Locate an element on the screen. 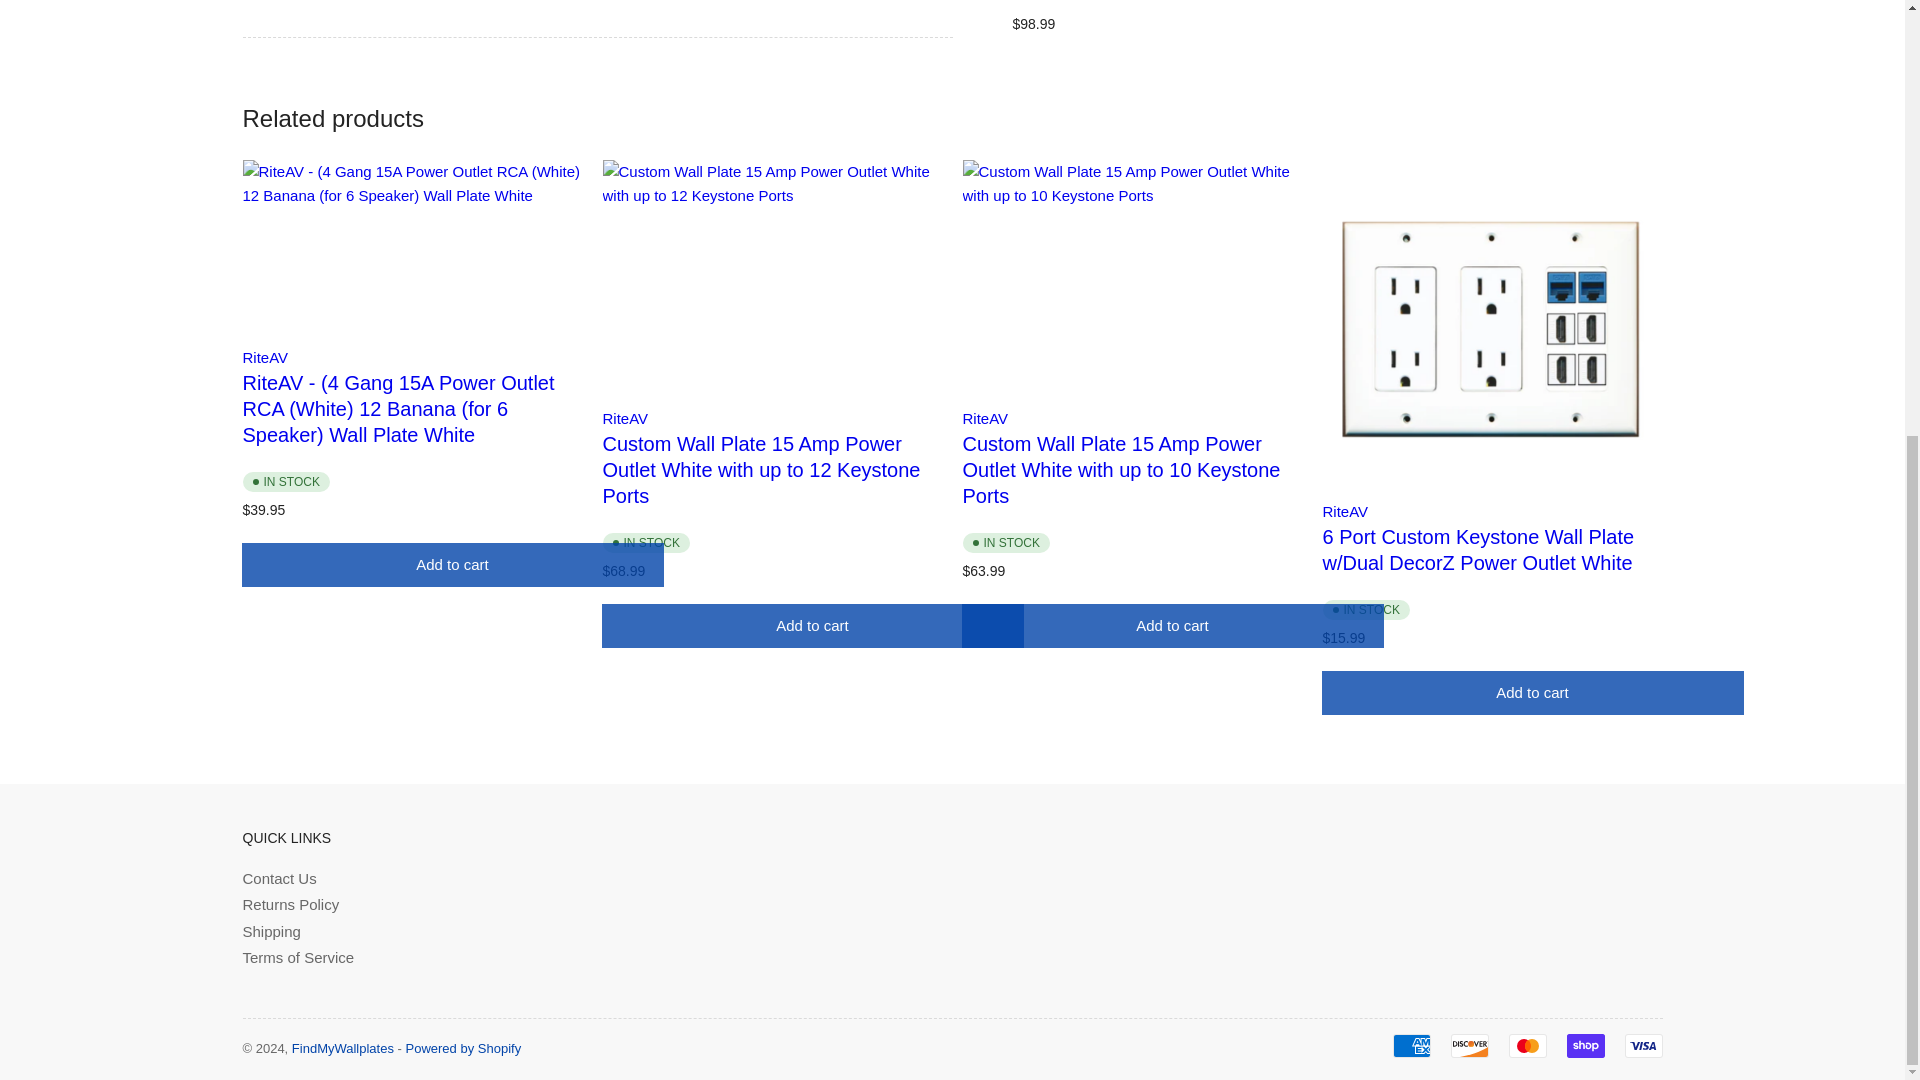 Image resolution: width=1920 pixels, height=1080 pixels. Visa is located at coordinates (1643, 1046).